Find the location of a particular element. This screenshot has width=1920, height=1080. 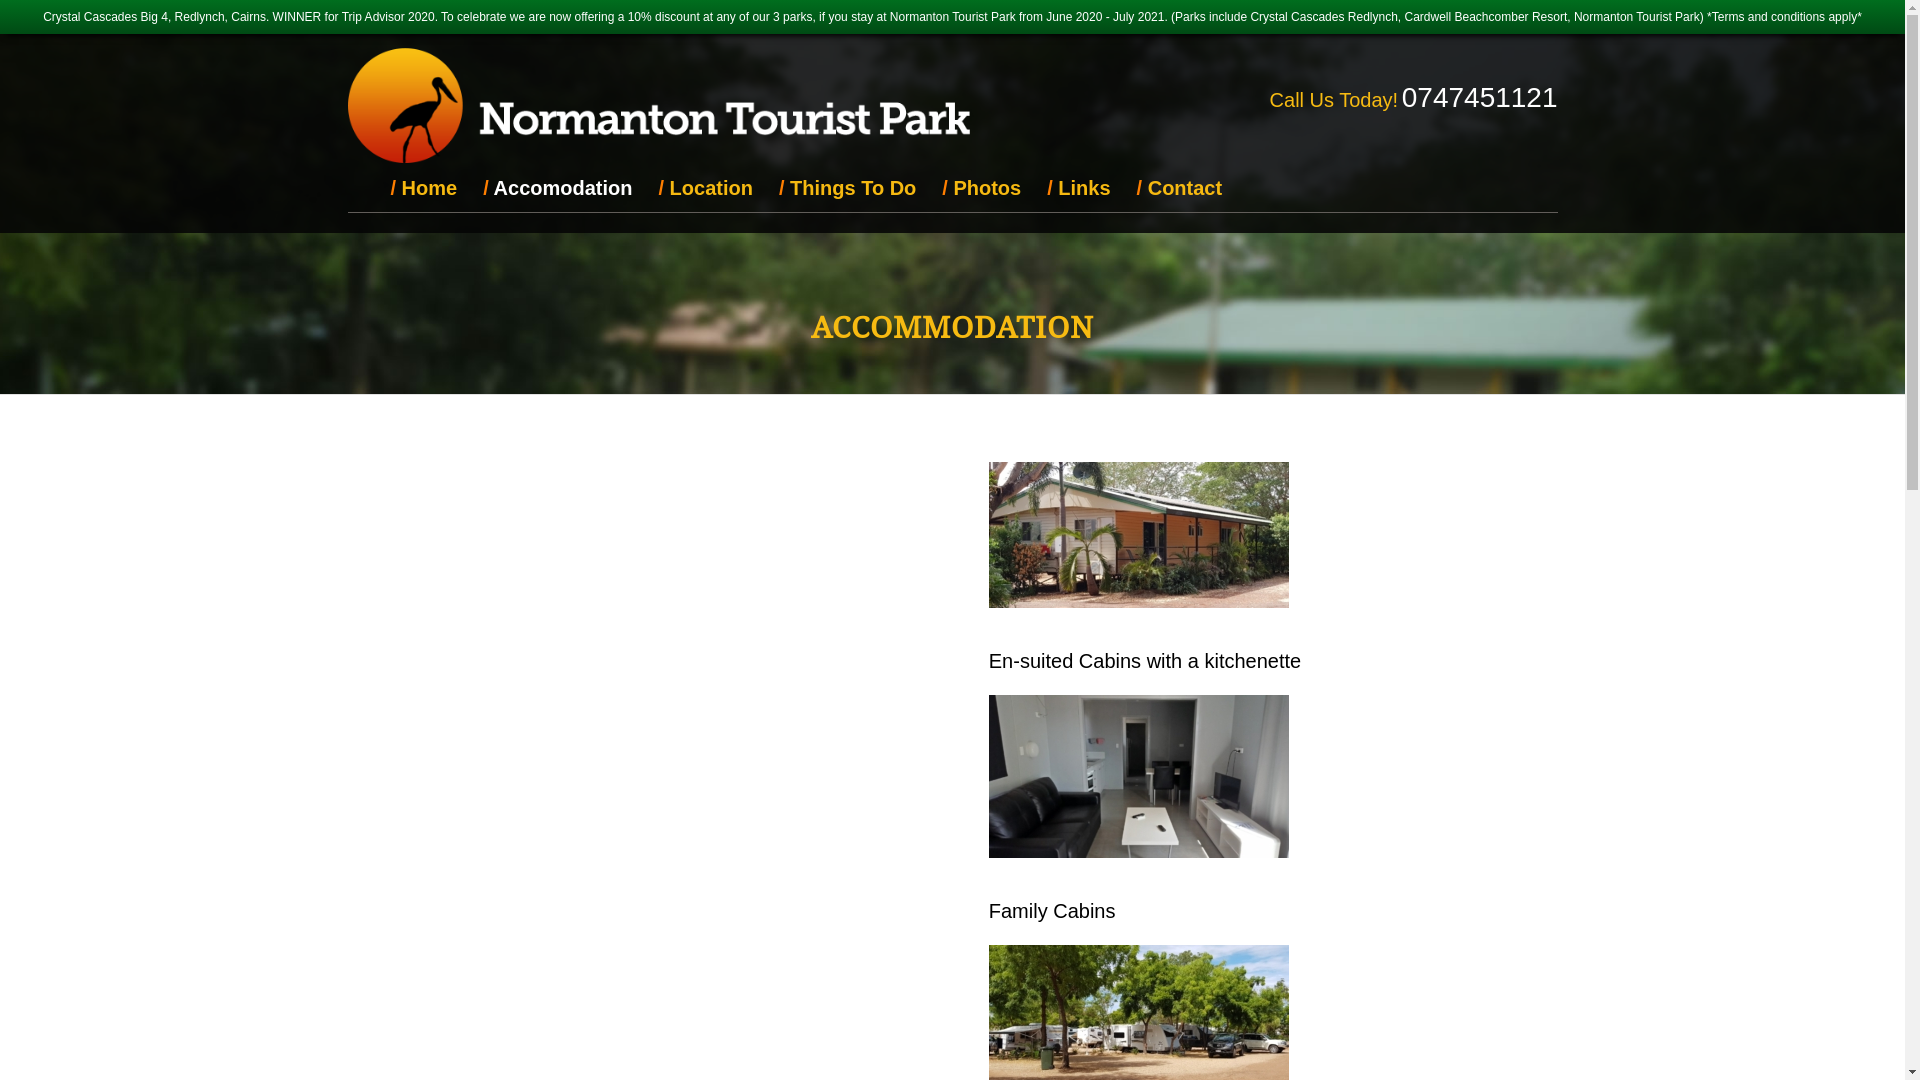

/ Location is located at coordinates (705, 188).